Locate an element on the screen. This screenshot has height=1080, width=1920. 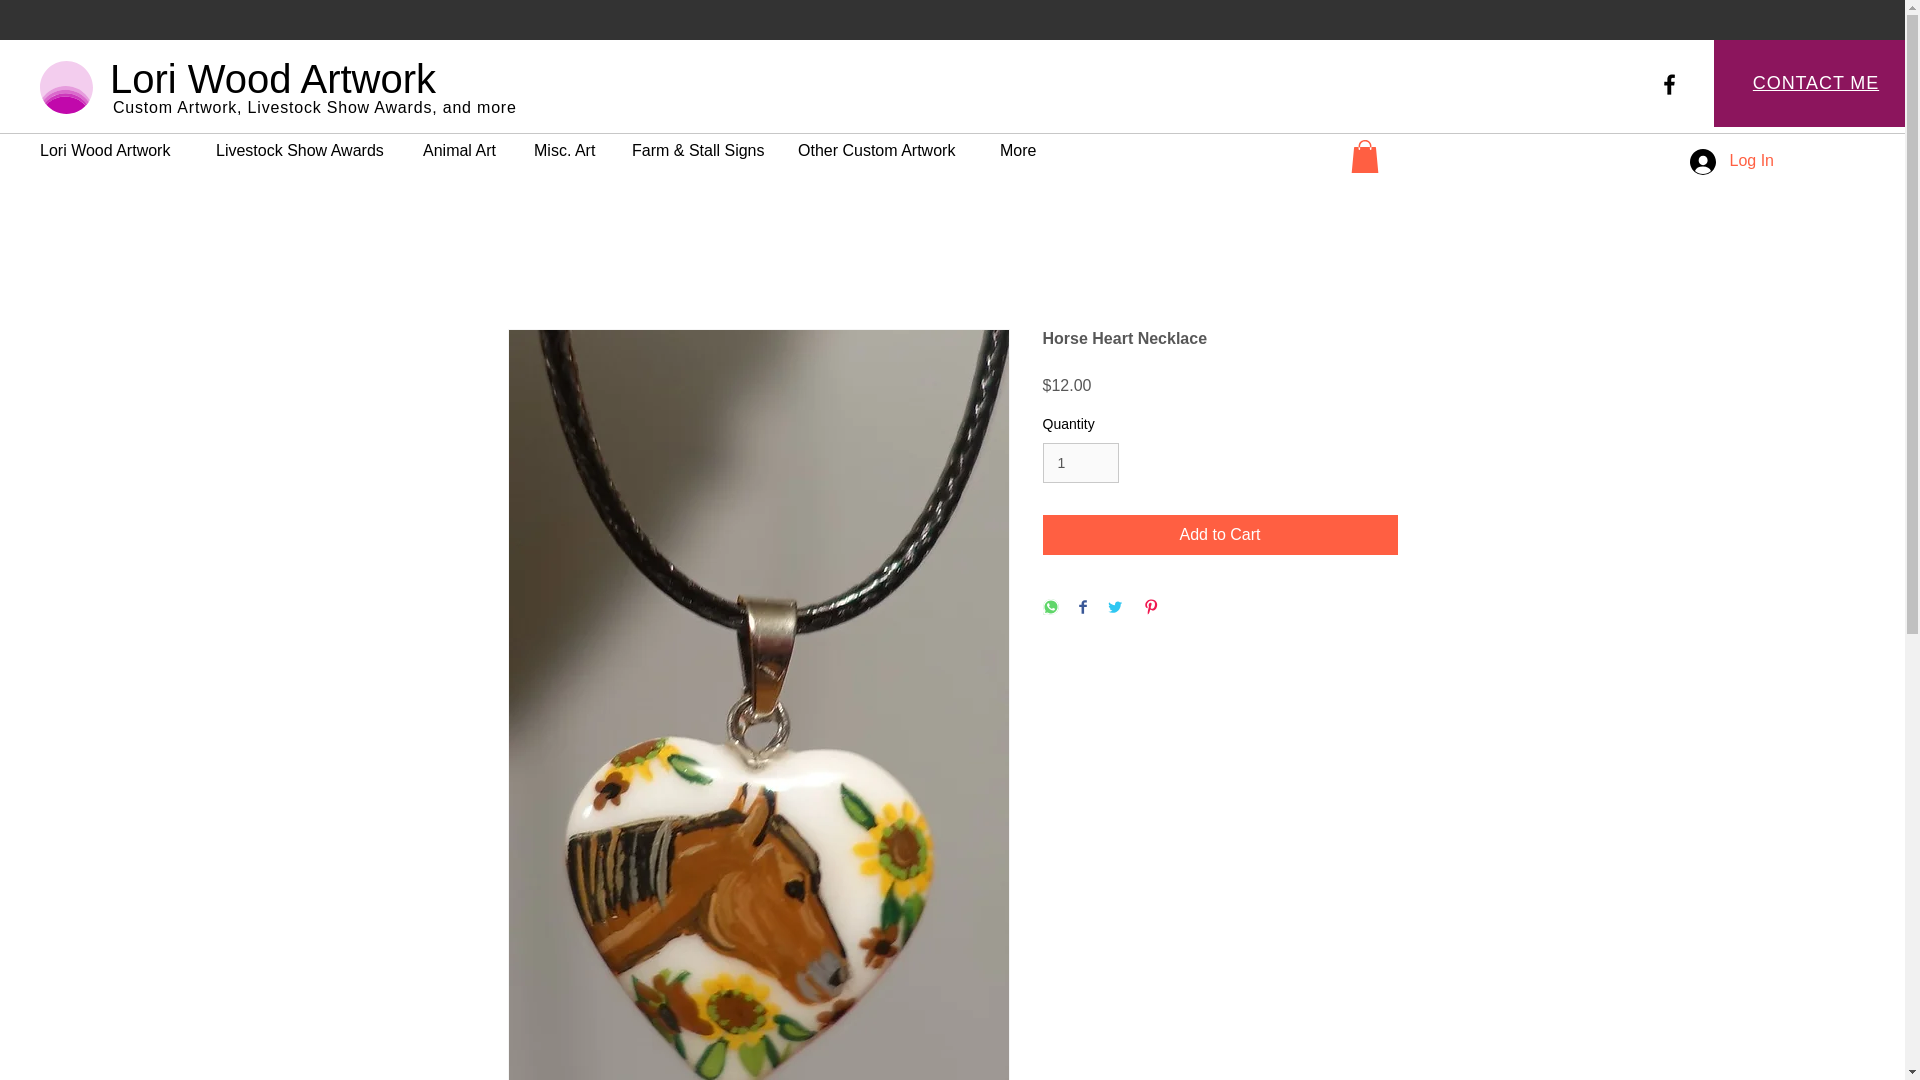
Other Custom Artwork is located at coordinates (884, 142).